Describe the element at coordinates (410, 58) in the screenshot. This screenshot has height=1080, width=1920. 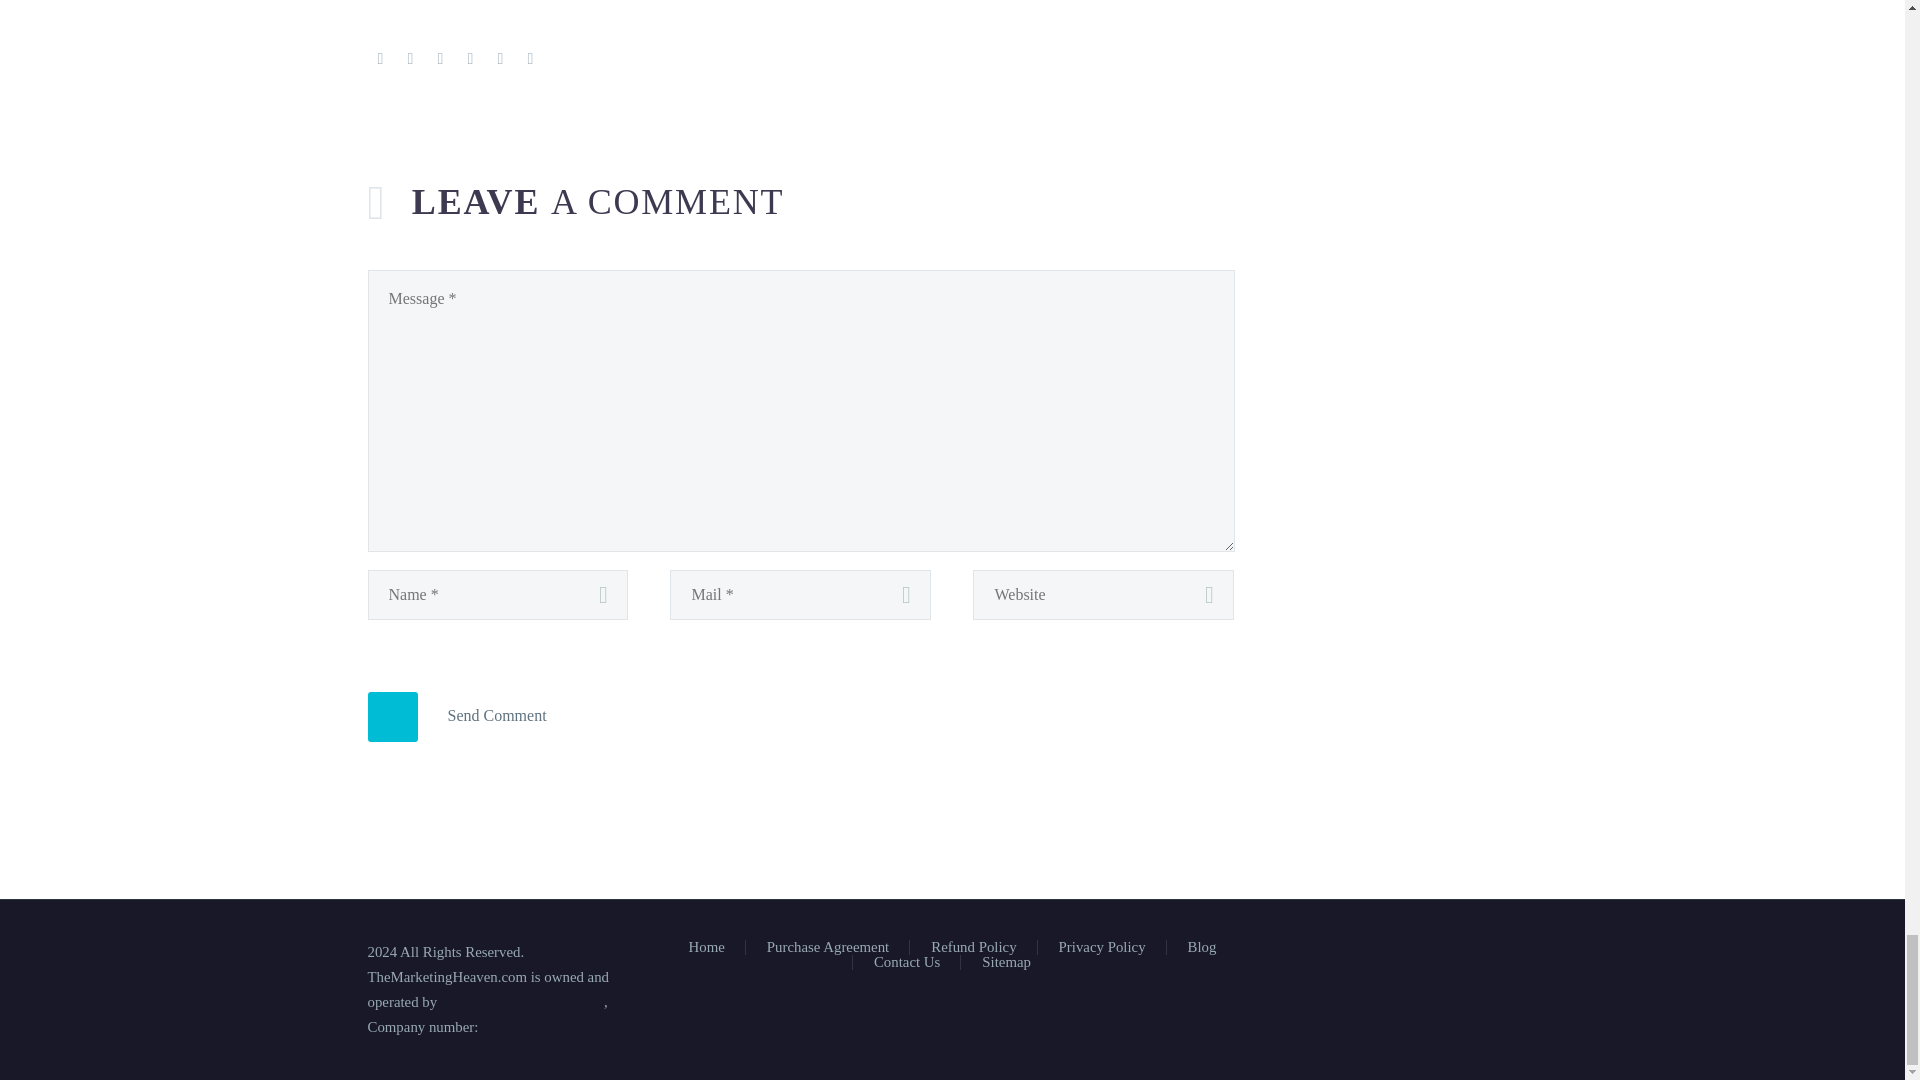
I see `Twitter` at that location.